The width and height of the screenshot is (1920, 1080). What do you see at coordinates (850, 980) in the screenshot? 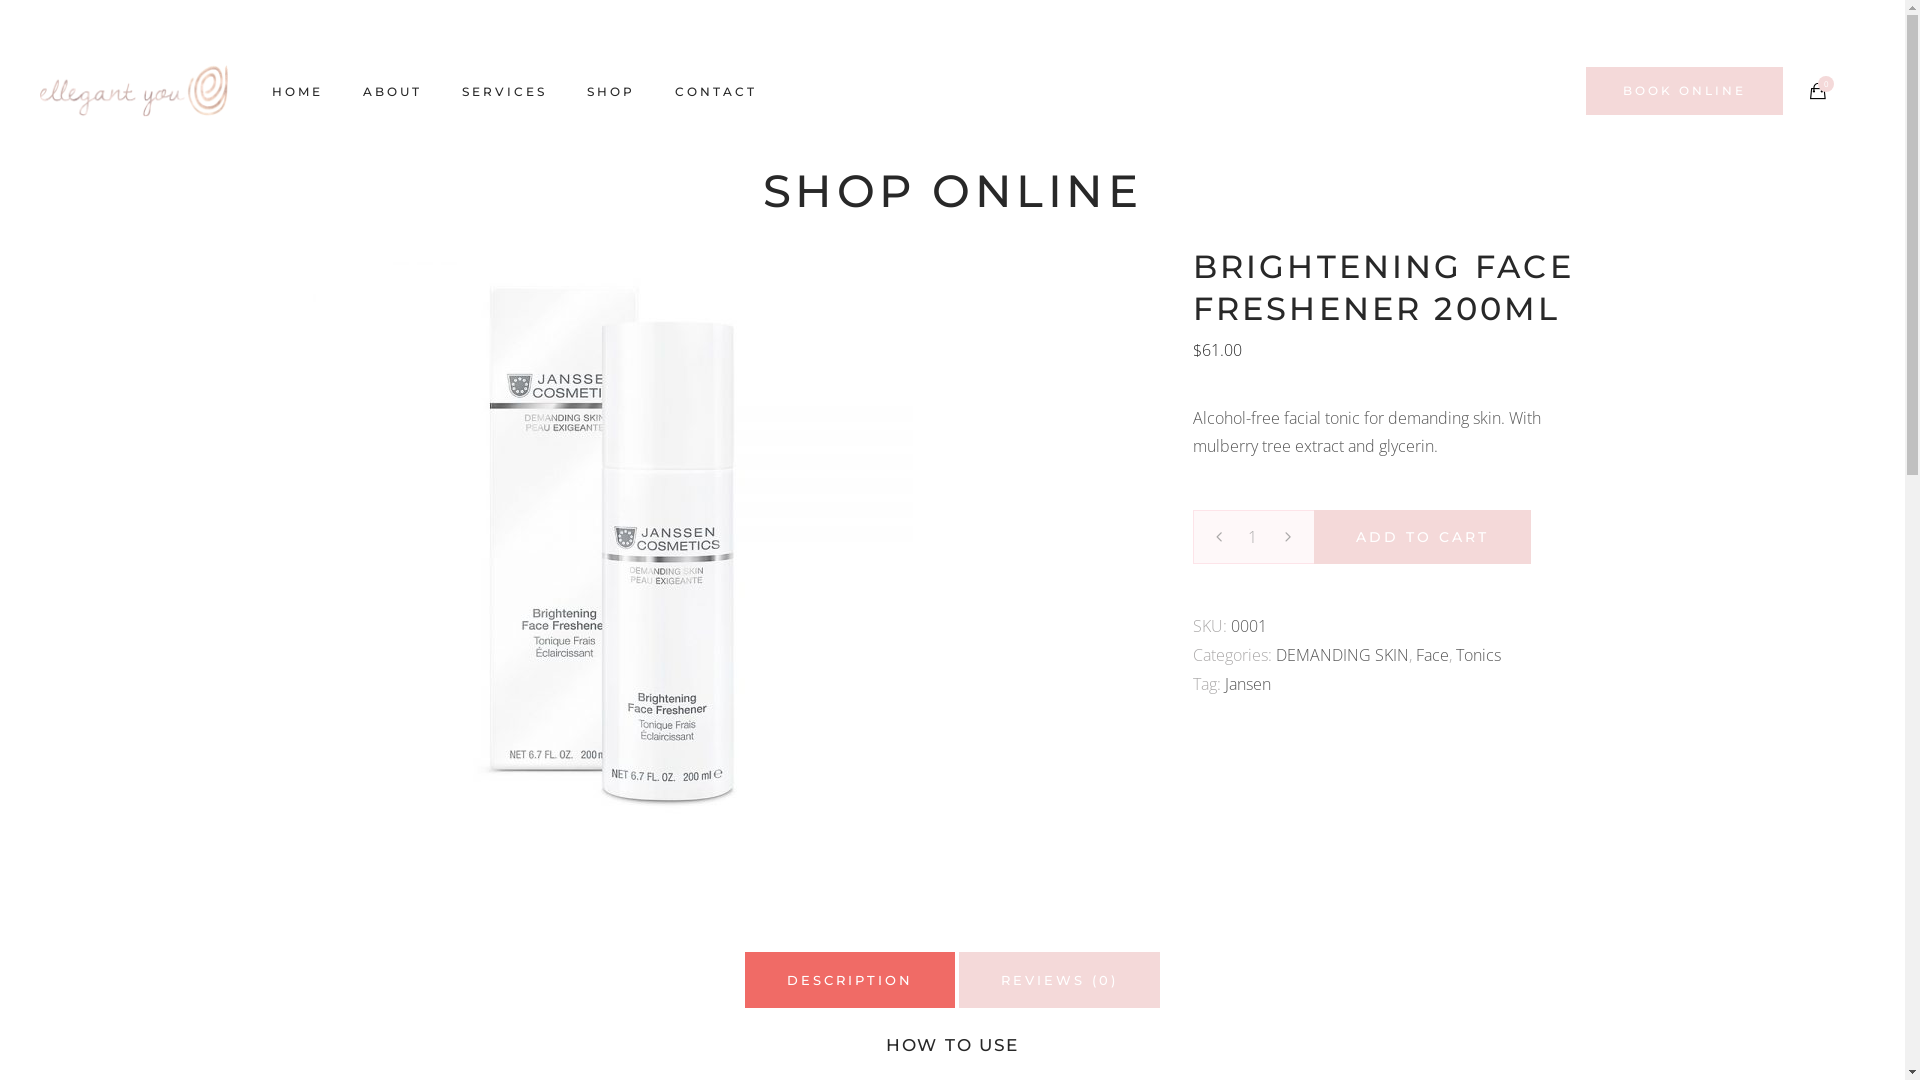
I see `DESCRIPTION` at bounding box center [850, 980].